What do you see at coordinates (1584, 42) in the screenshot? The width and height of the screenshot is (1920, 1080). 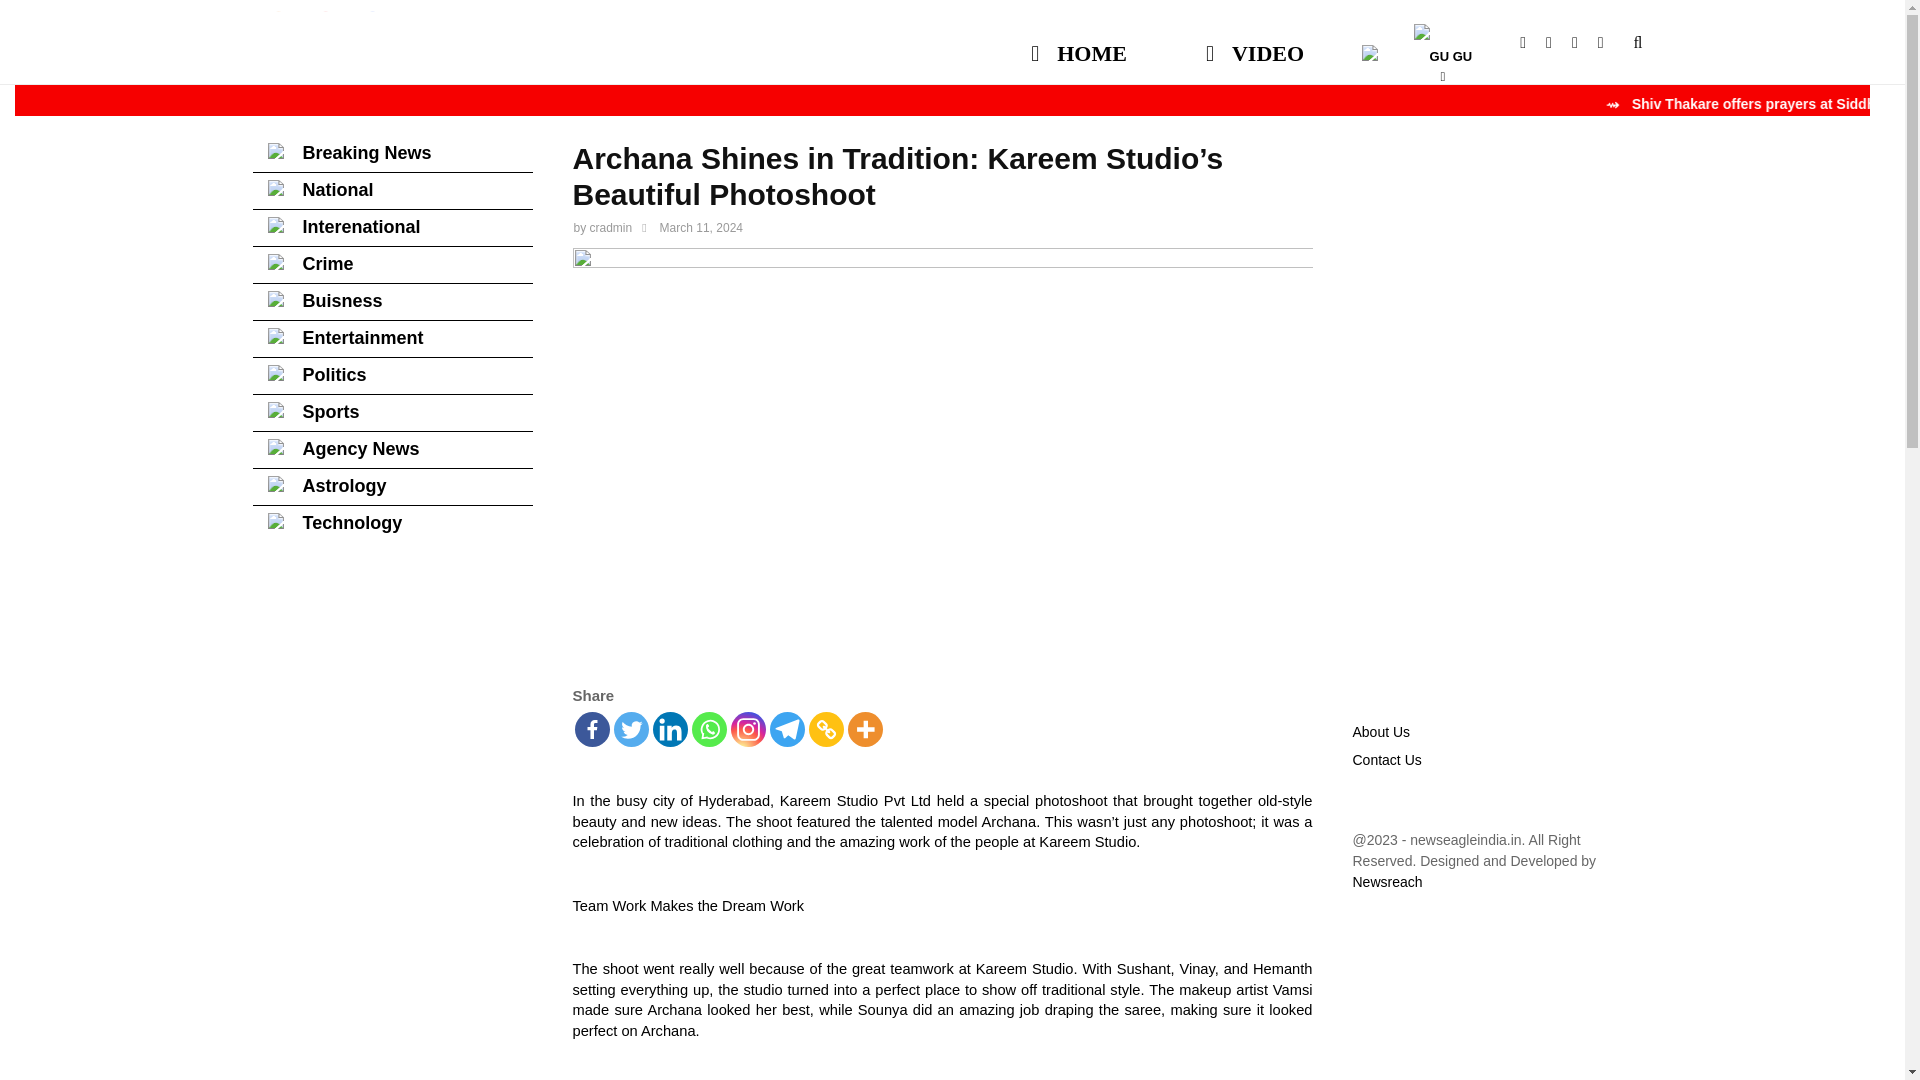 I see `Email` at bounding box center [1584, 42].